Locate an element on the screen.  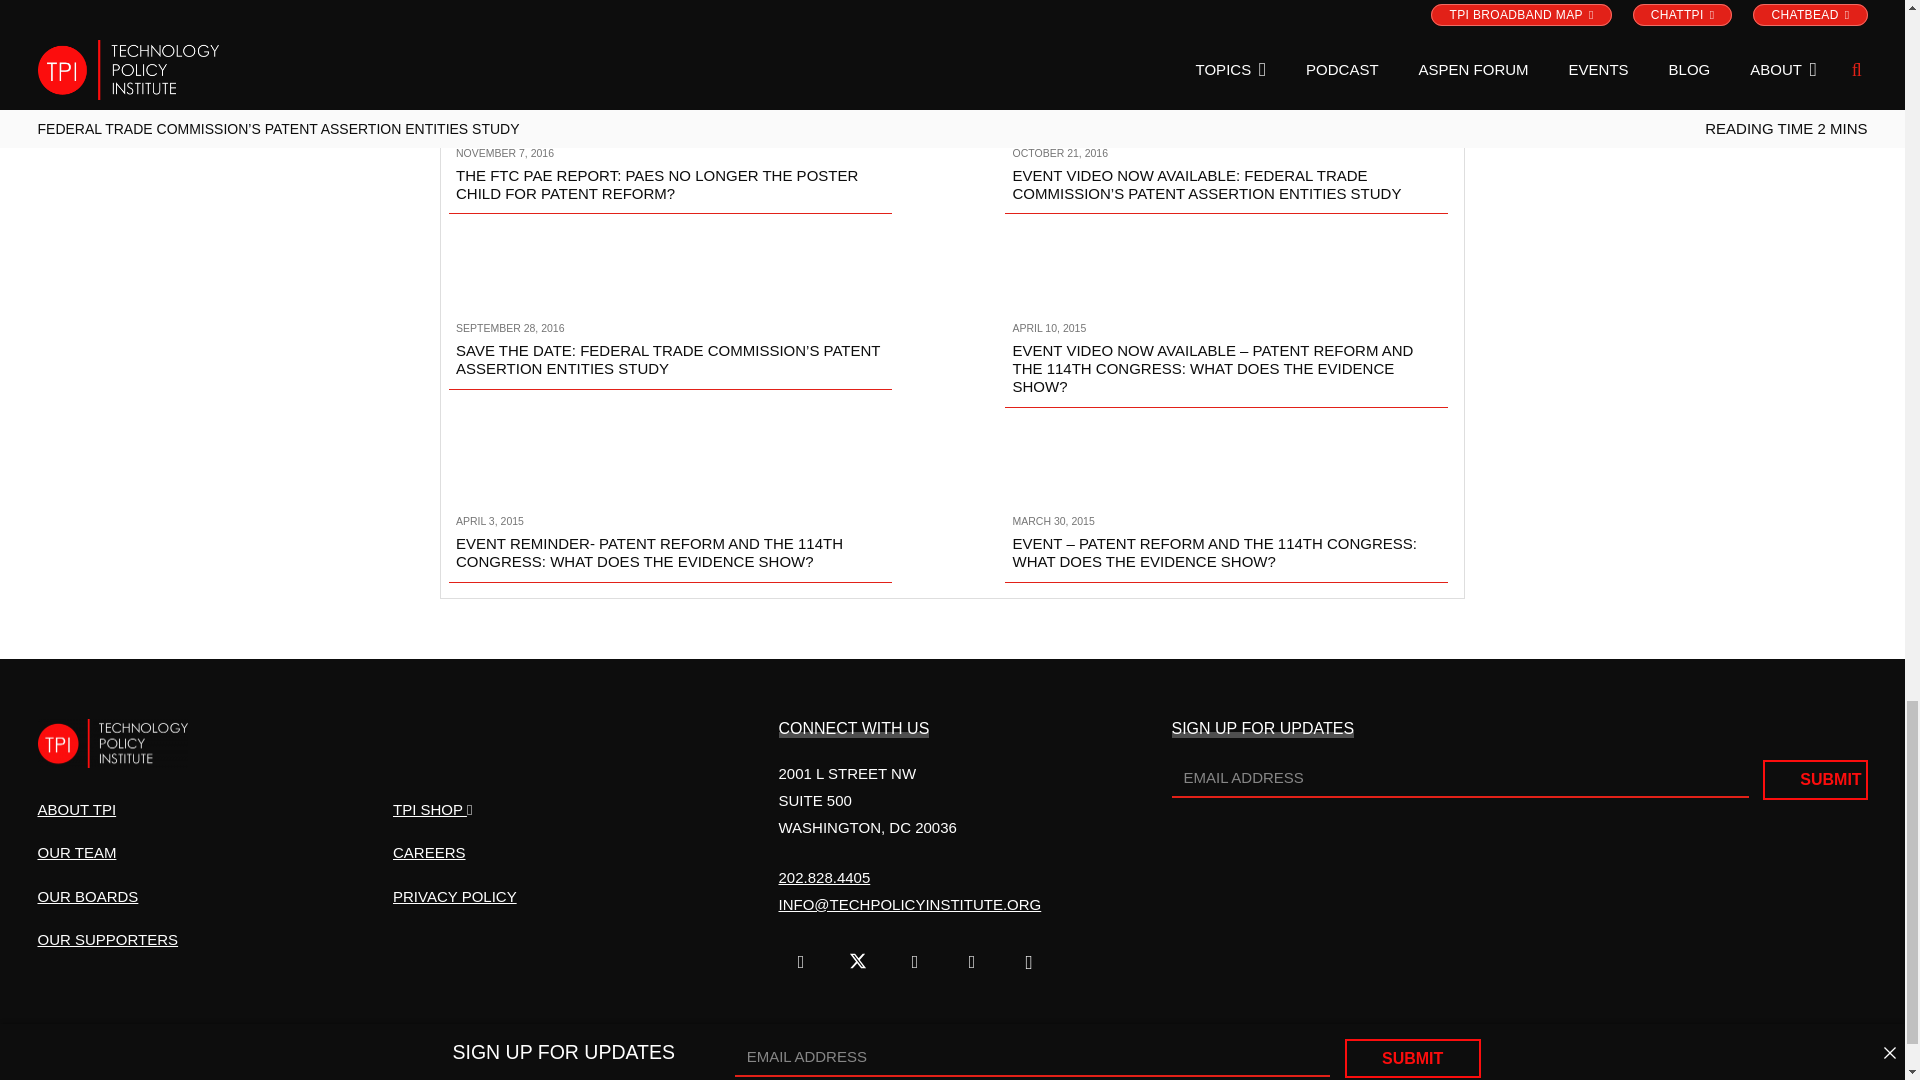
Facebook is located at coordinates (800, 962).